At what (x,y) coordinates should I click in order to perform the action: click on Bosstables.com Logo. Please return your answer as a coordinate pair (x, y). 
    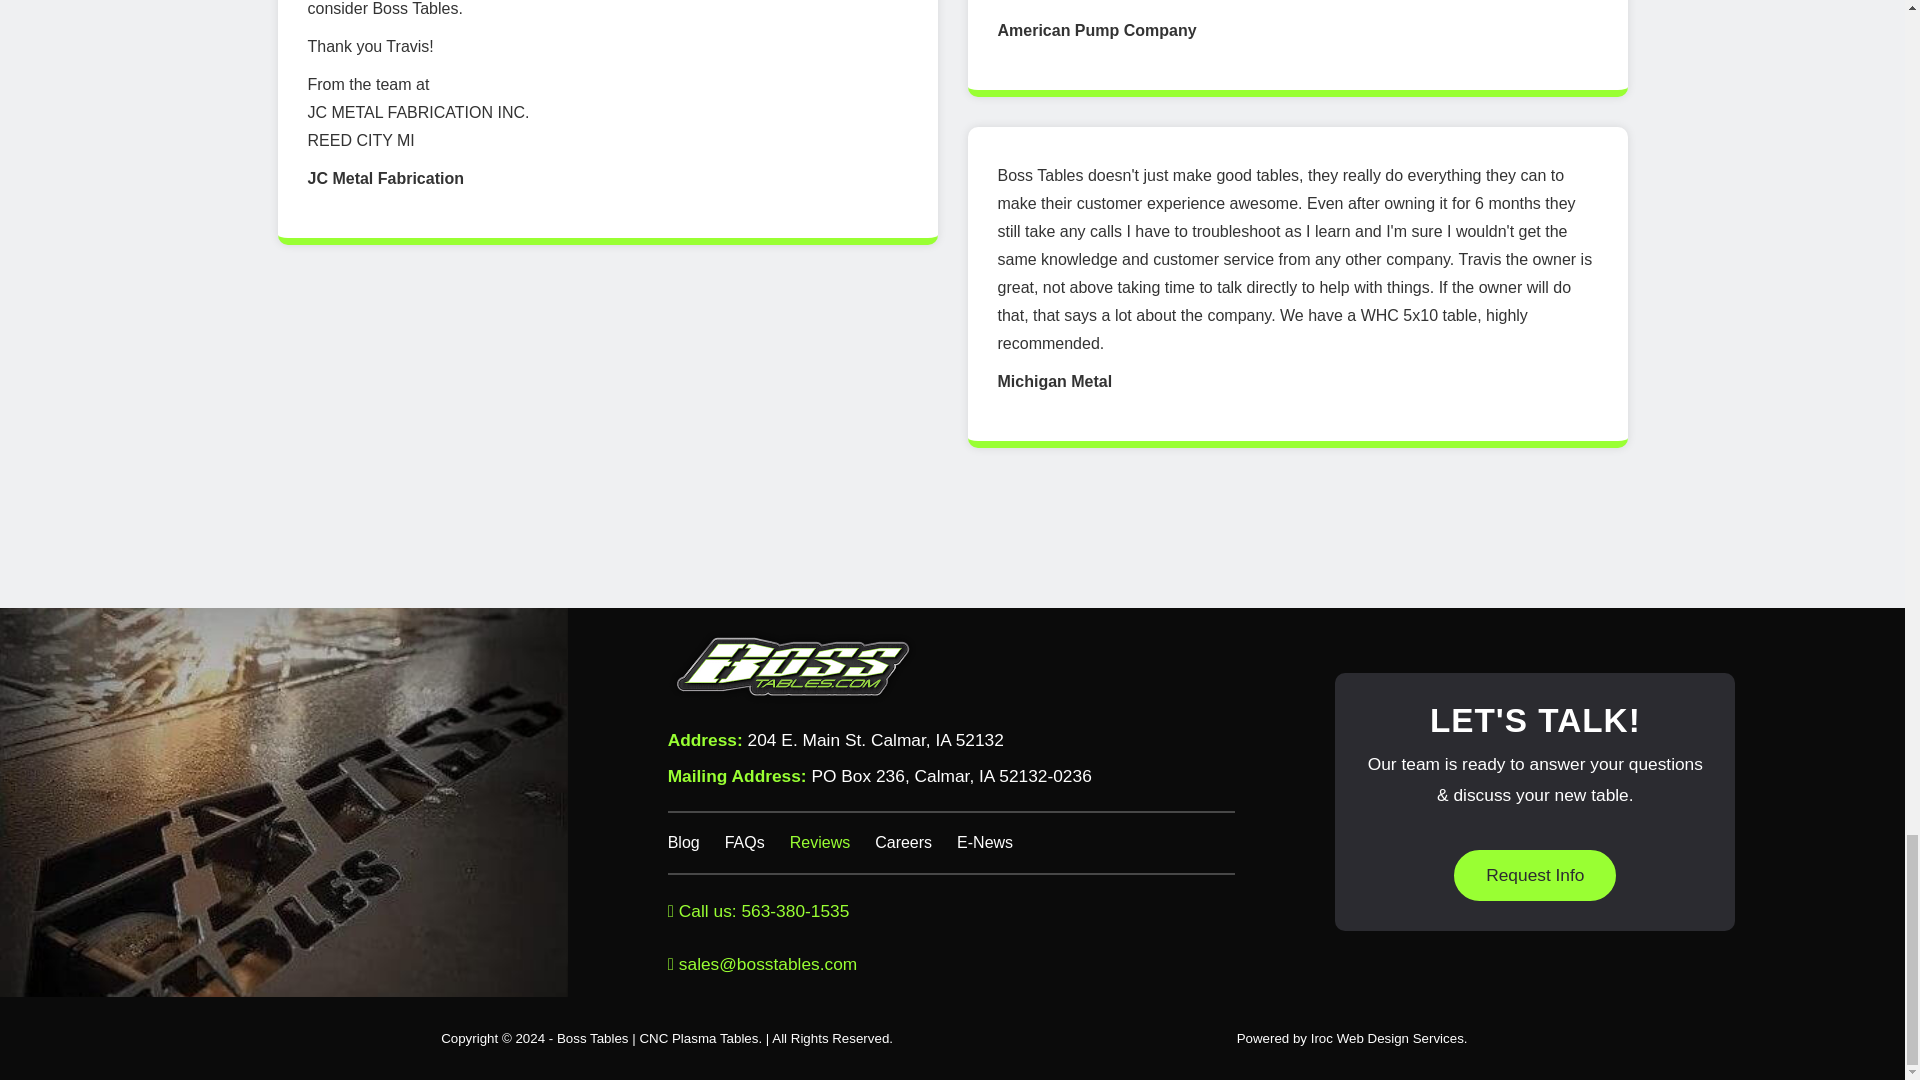
    Looking at the image, I should click on (792, 666).